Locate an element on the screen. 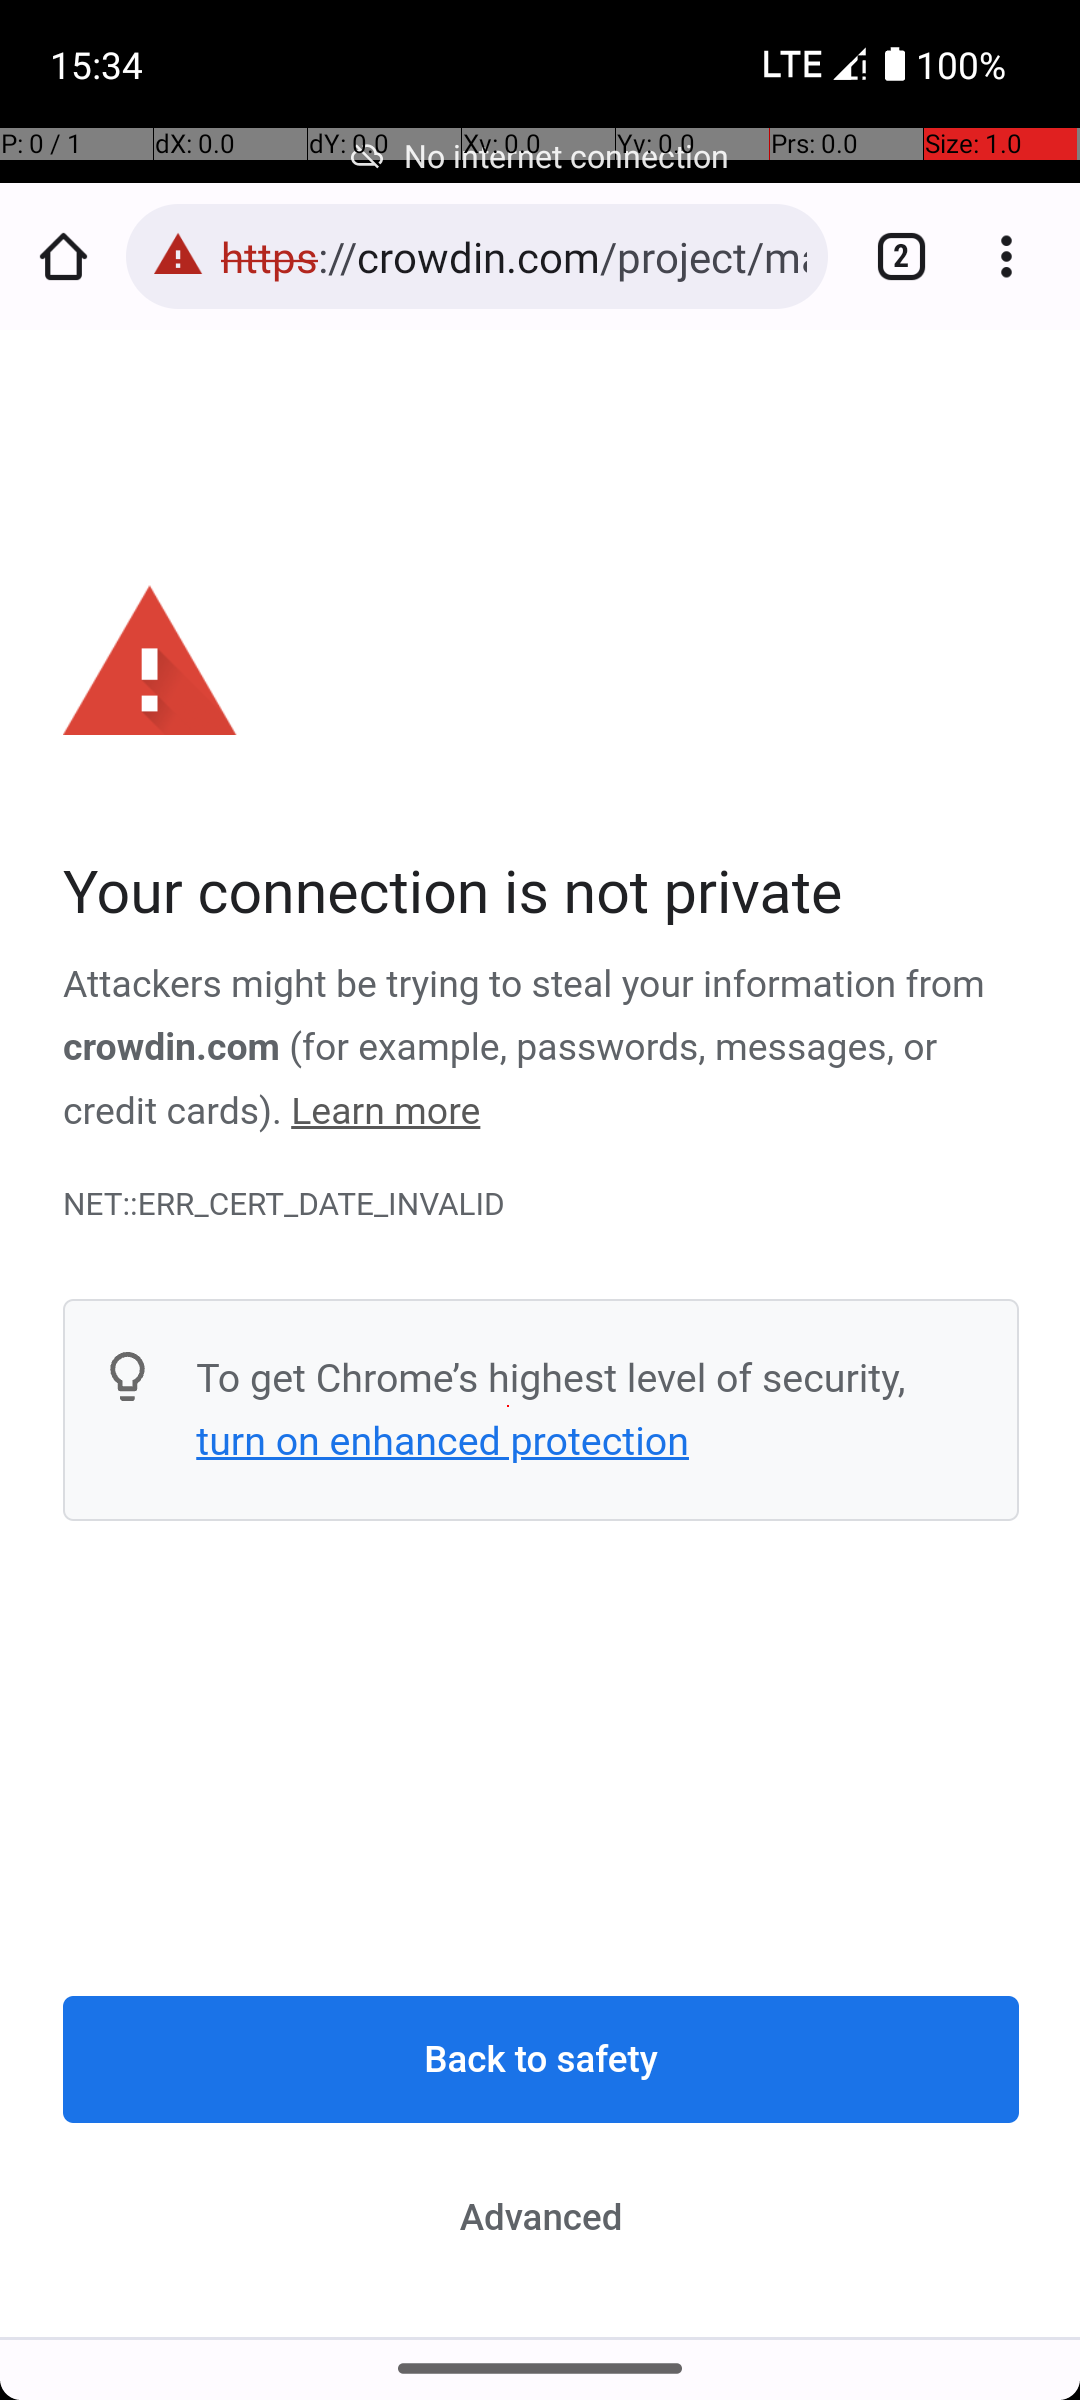  Back to safety is located at coordinates (542, 2060).